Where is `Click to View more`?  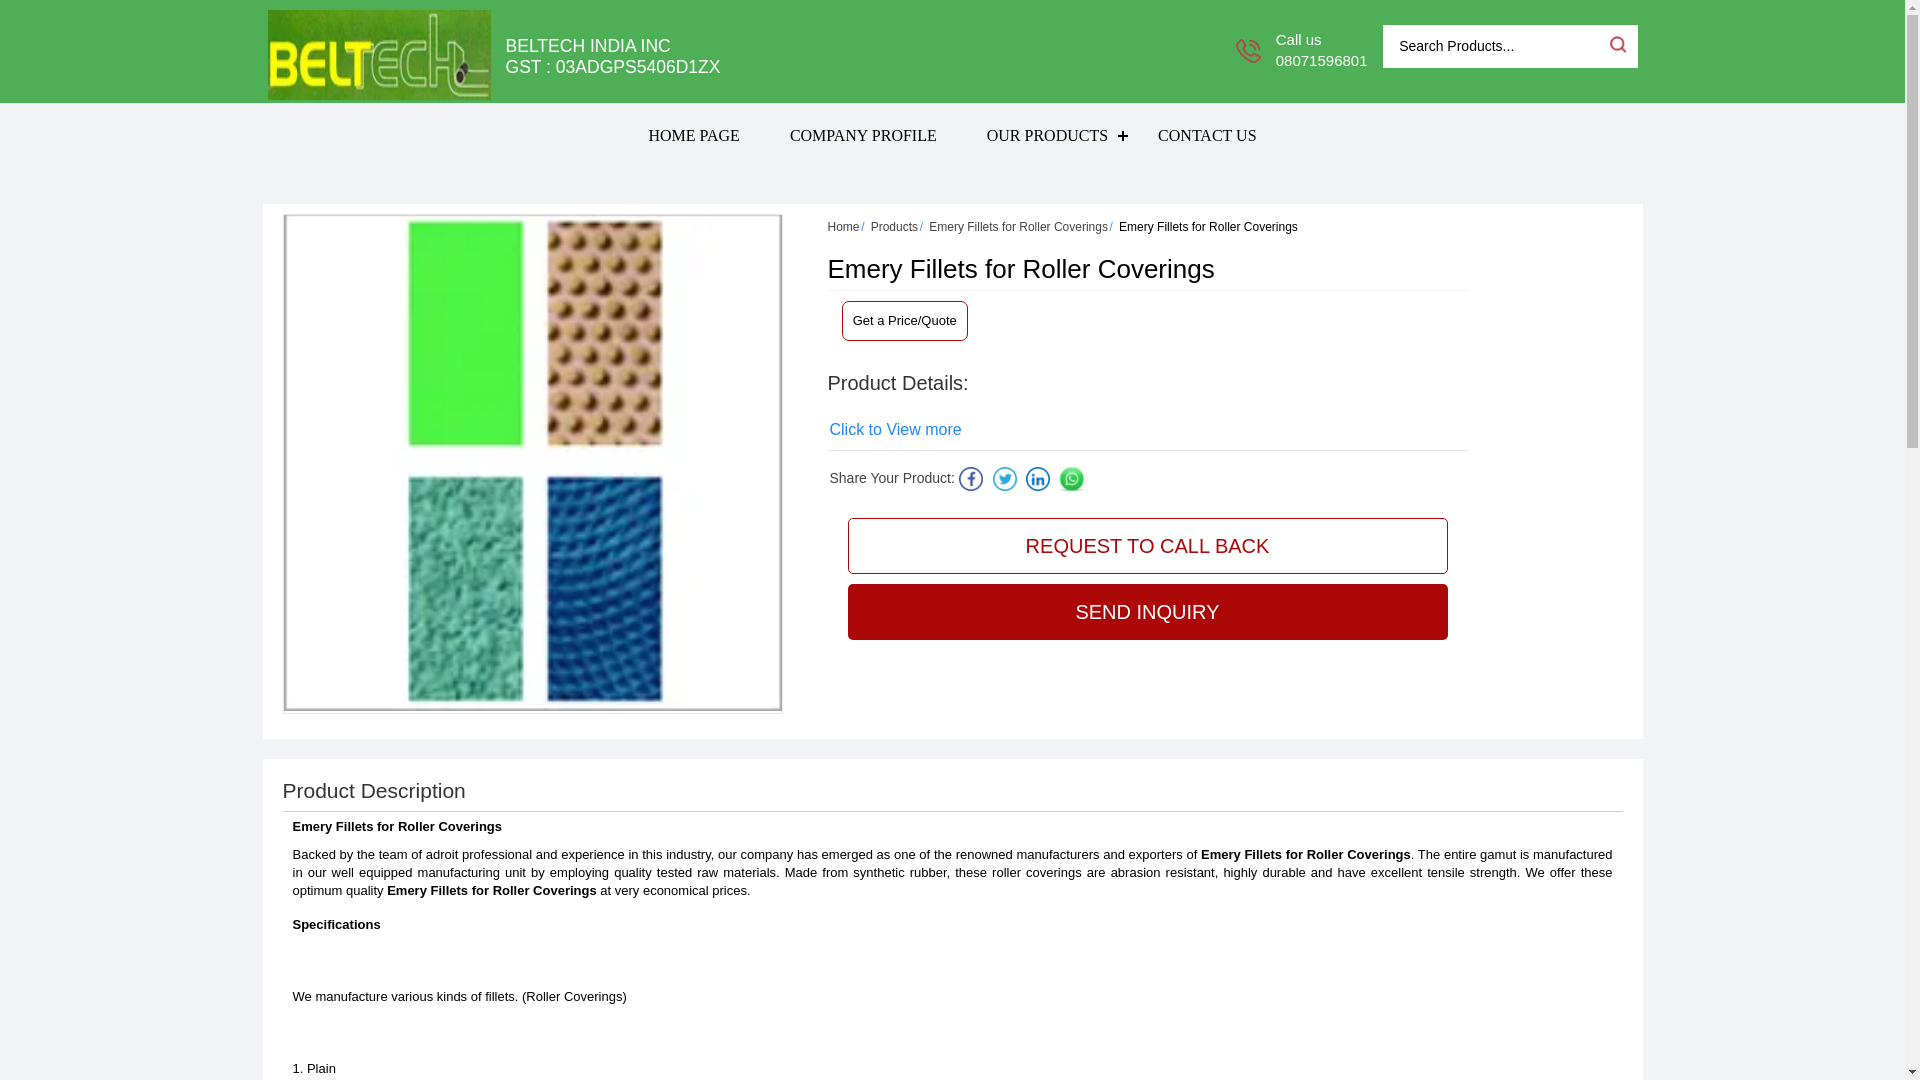 Click to View more is located at coordinates (895, 429).